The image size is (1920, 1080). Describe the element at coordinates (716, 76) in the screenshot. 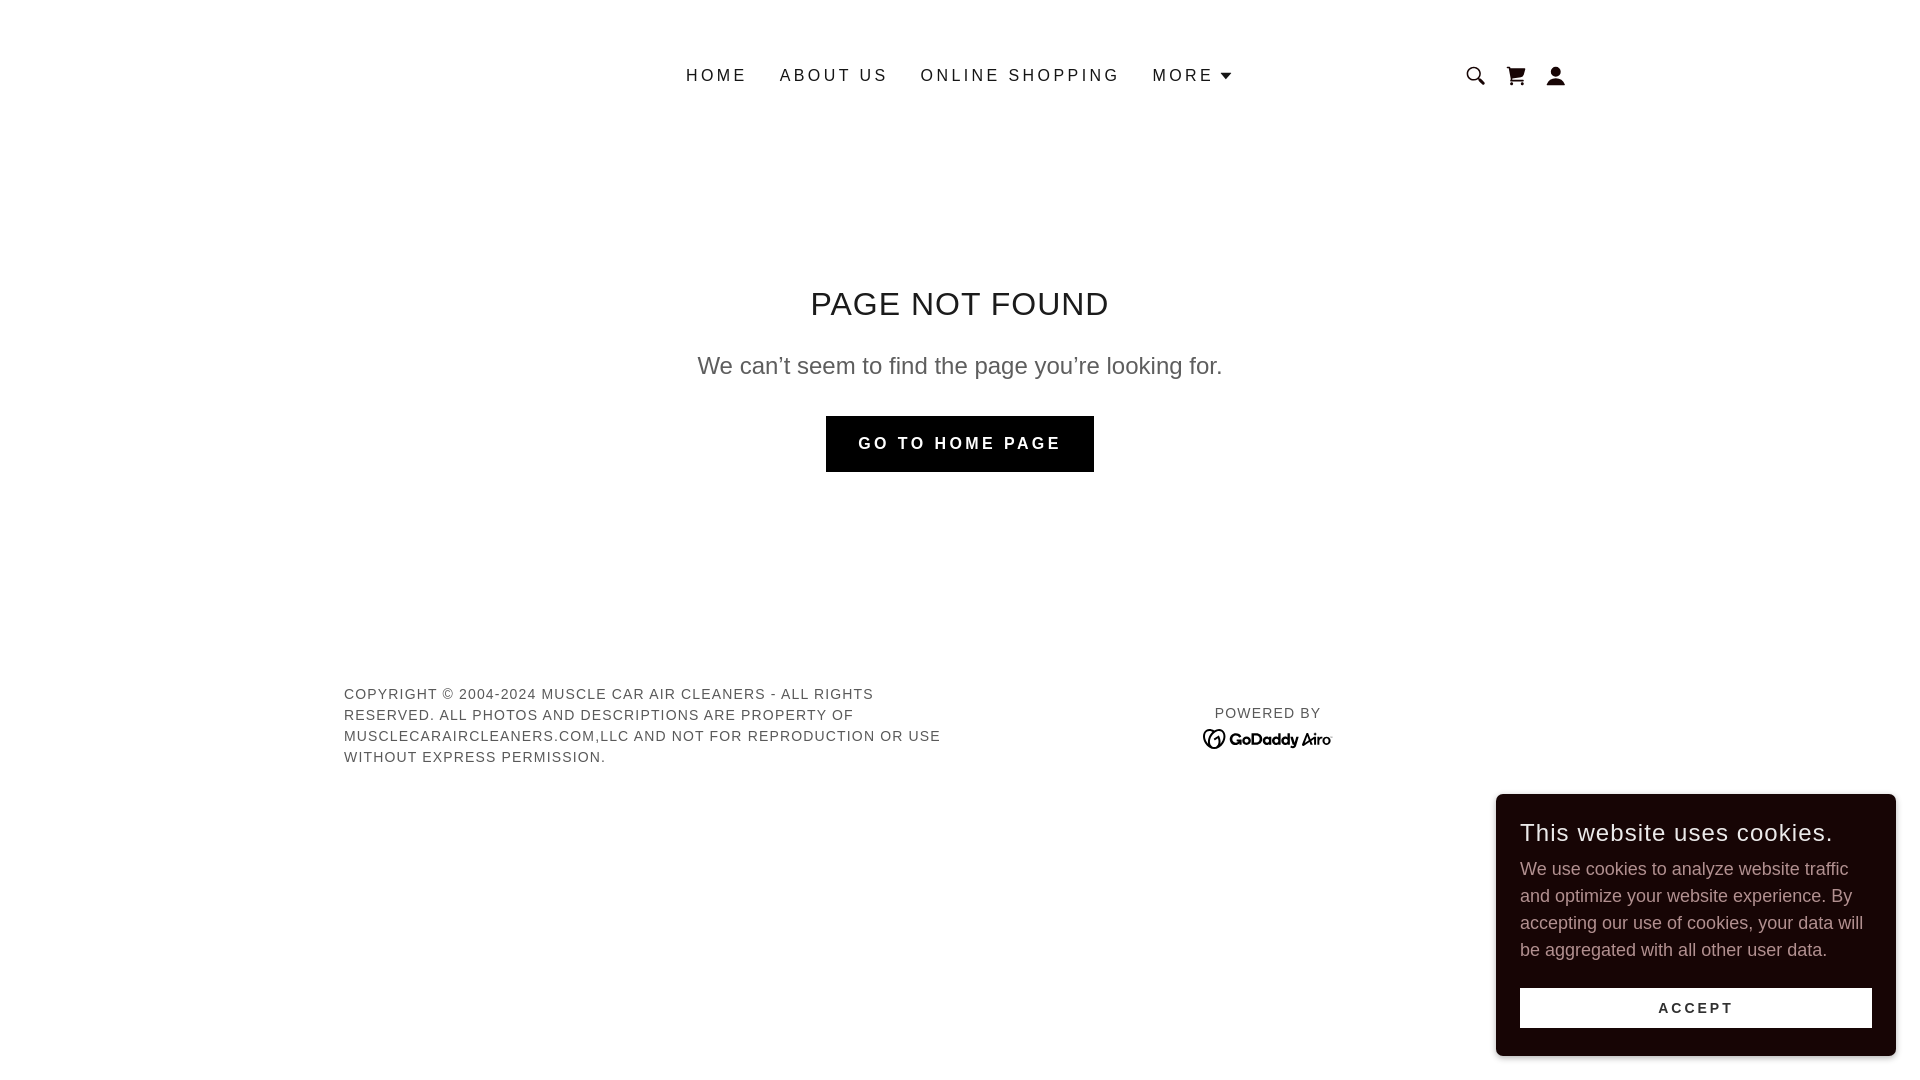

I see `HOME` at that location.